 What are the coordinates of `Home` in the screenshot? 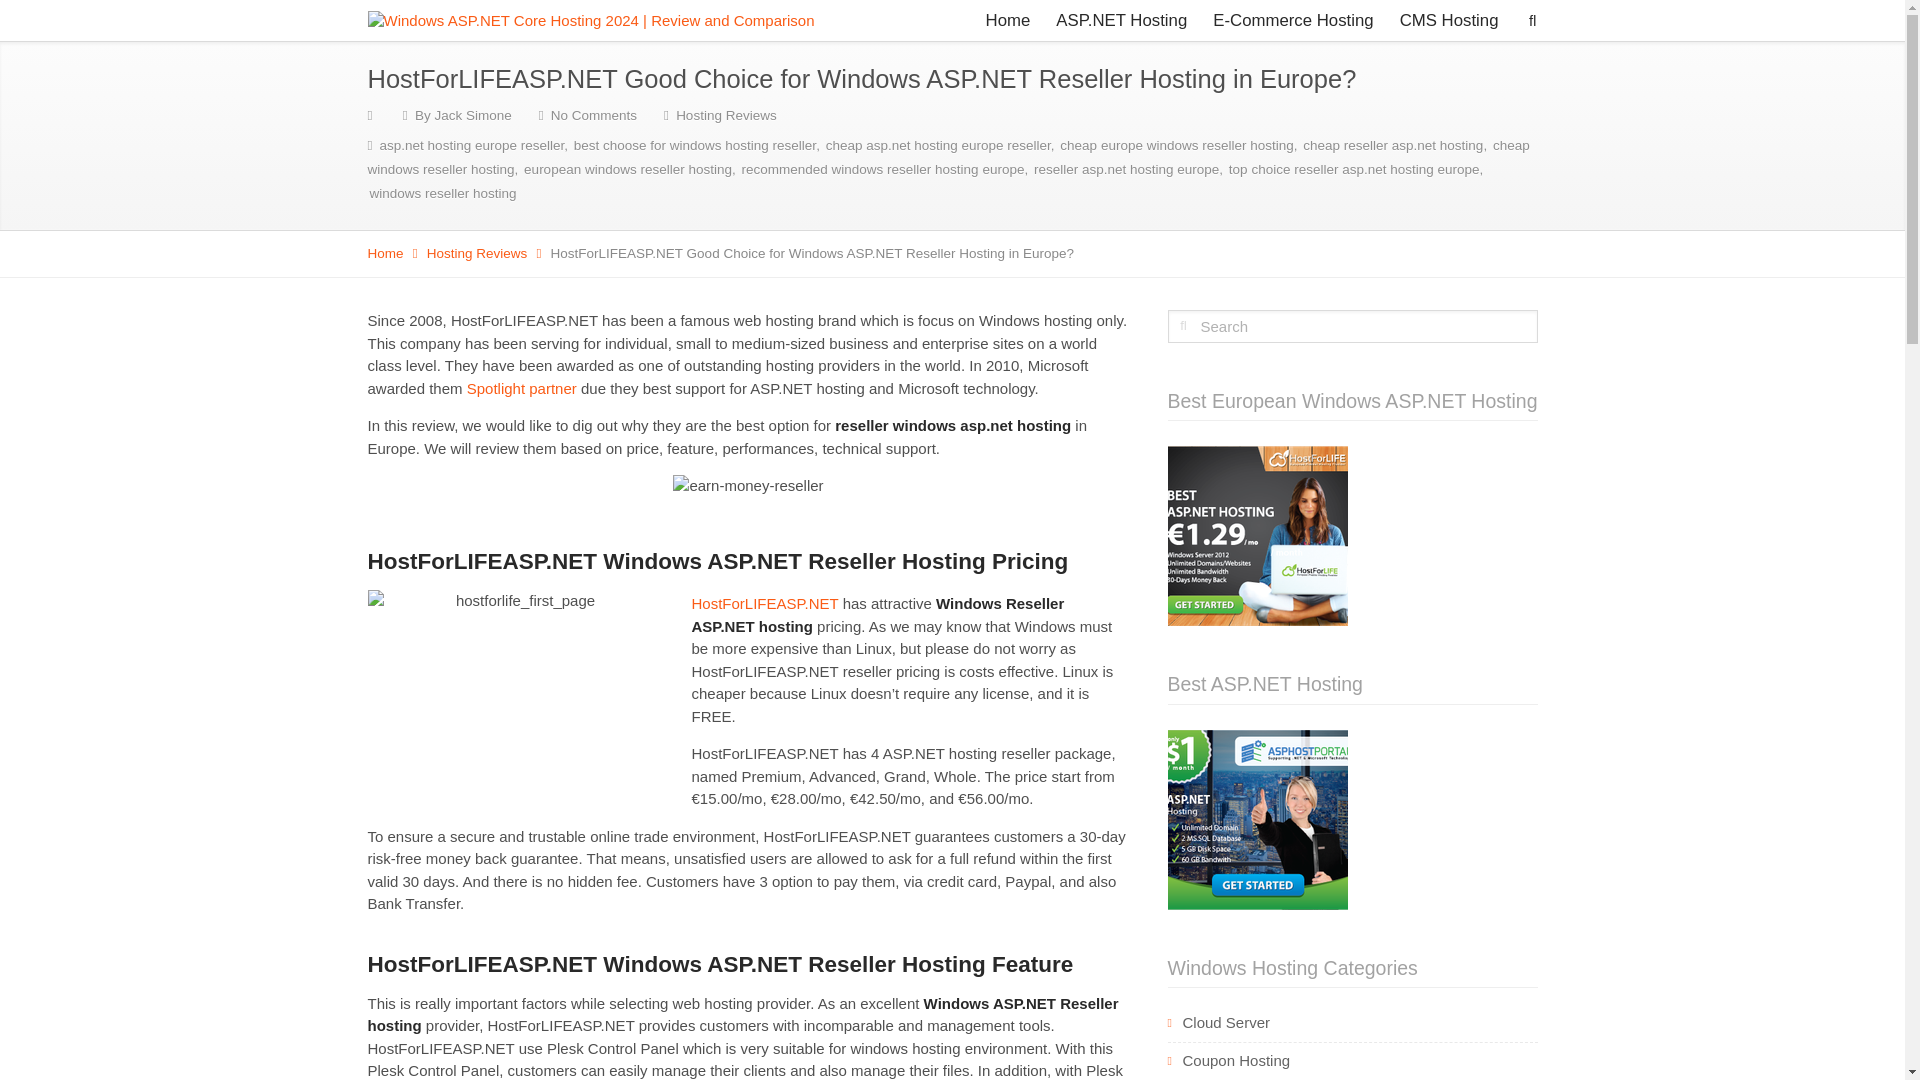 It's located at (386, 254).